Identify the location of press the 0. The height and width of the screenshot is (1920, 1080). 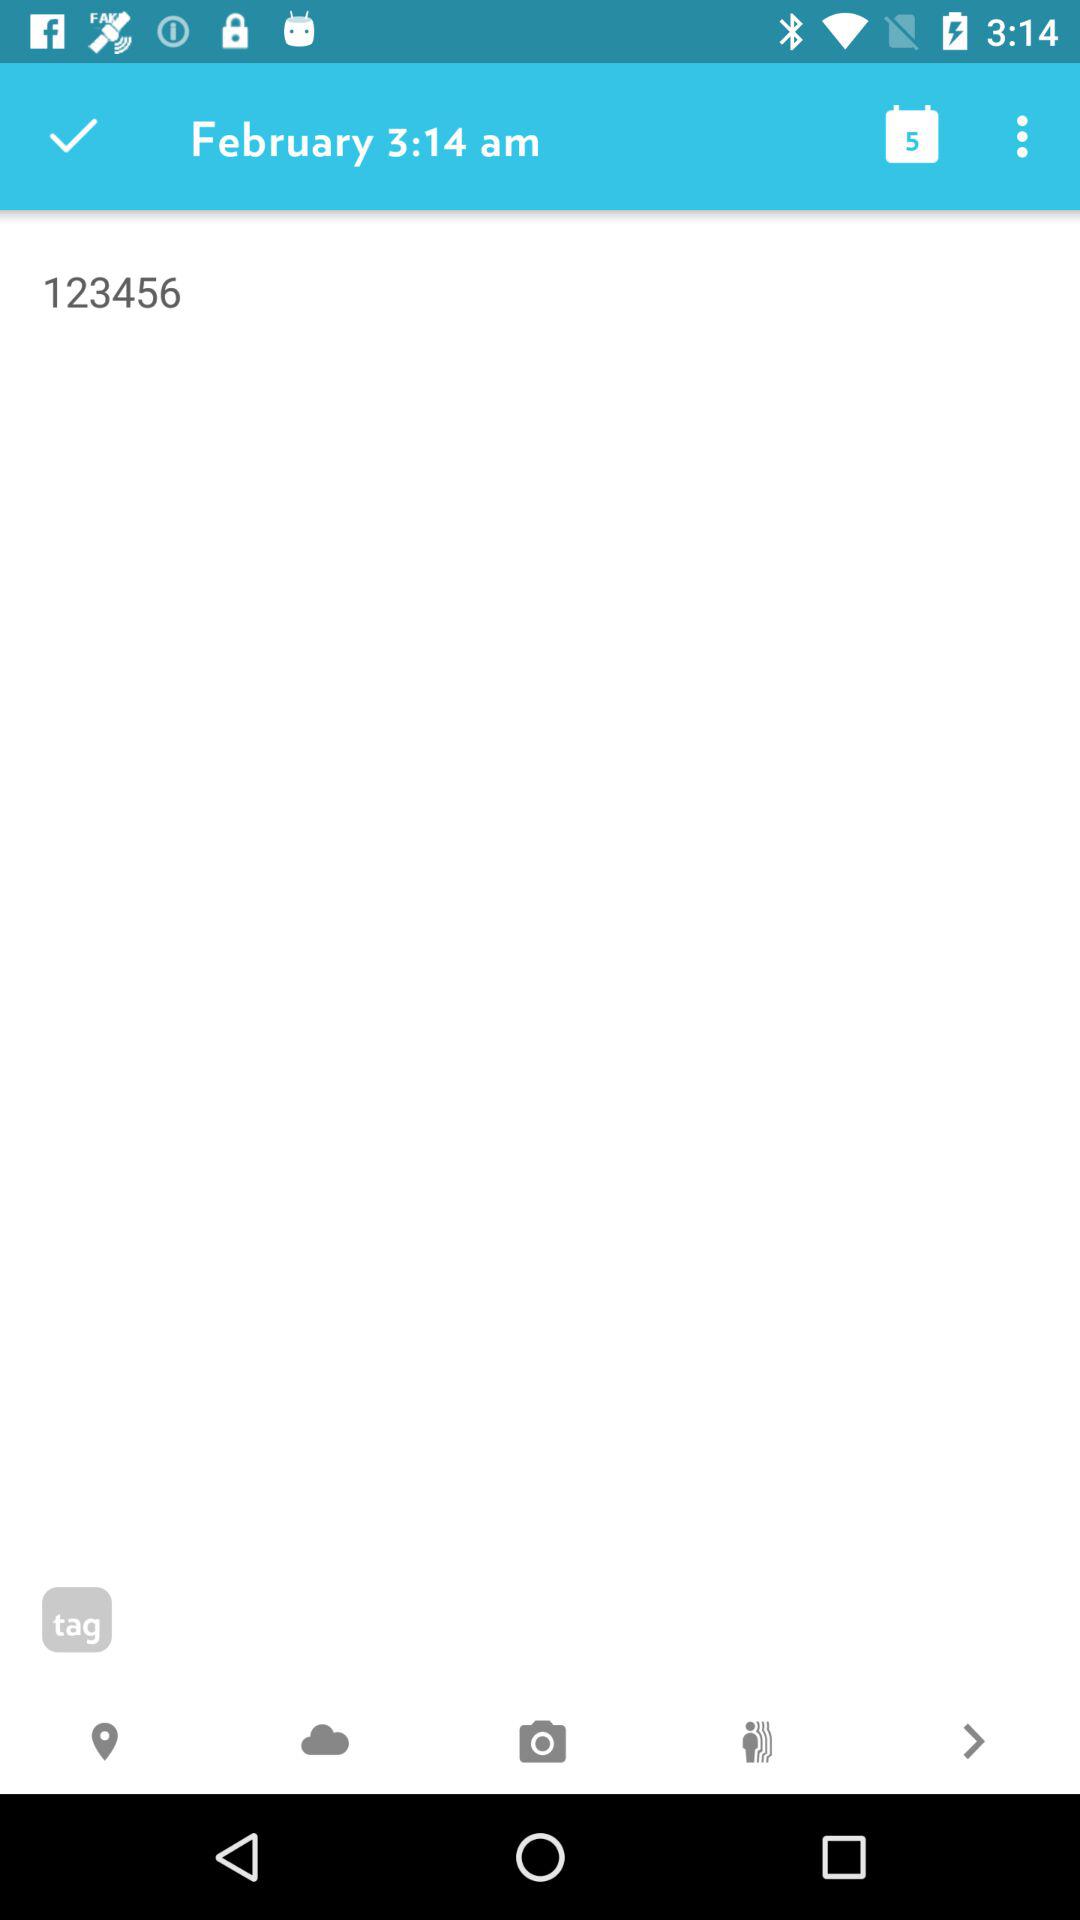
(756, 1744).